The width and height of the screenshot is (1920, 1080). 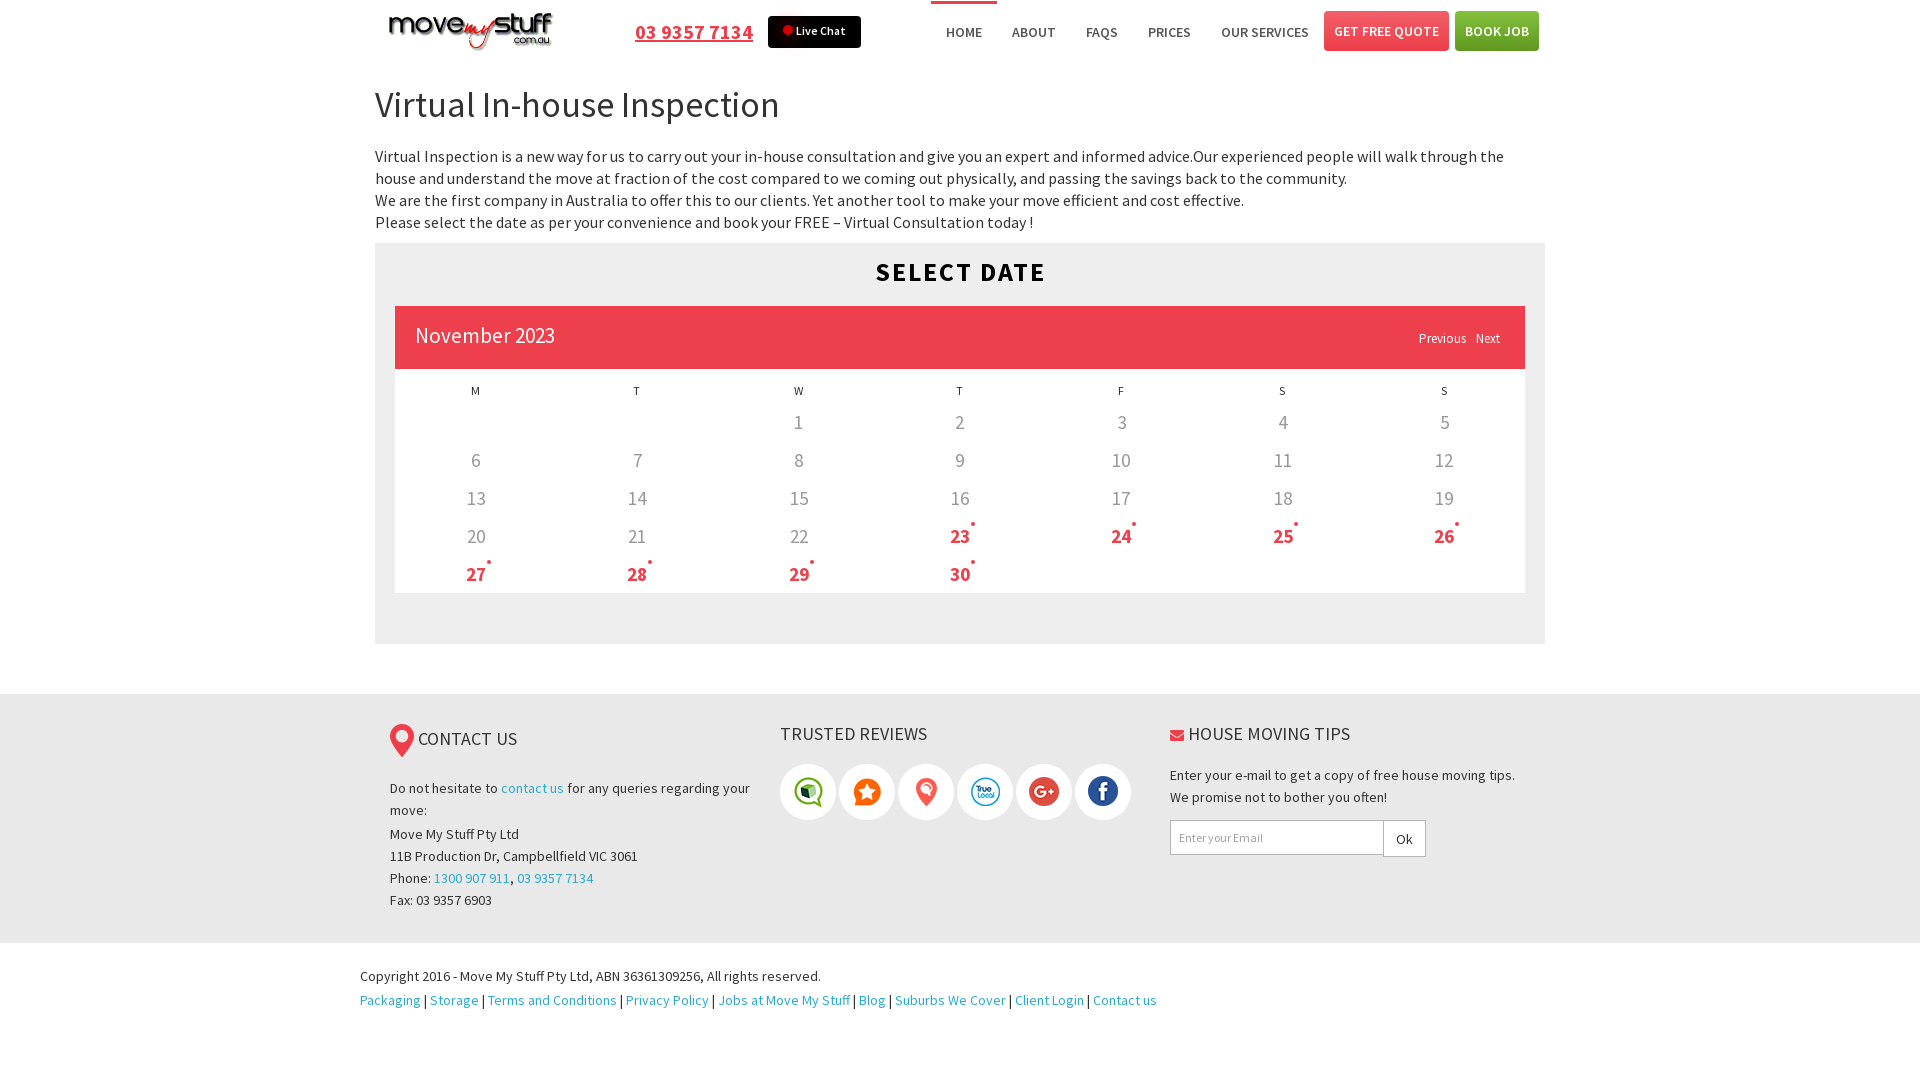 What do you see at coordinates (814, 32) in the screenshot?
I see `Live Chat` at bounding box center [814, 32].